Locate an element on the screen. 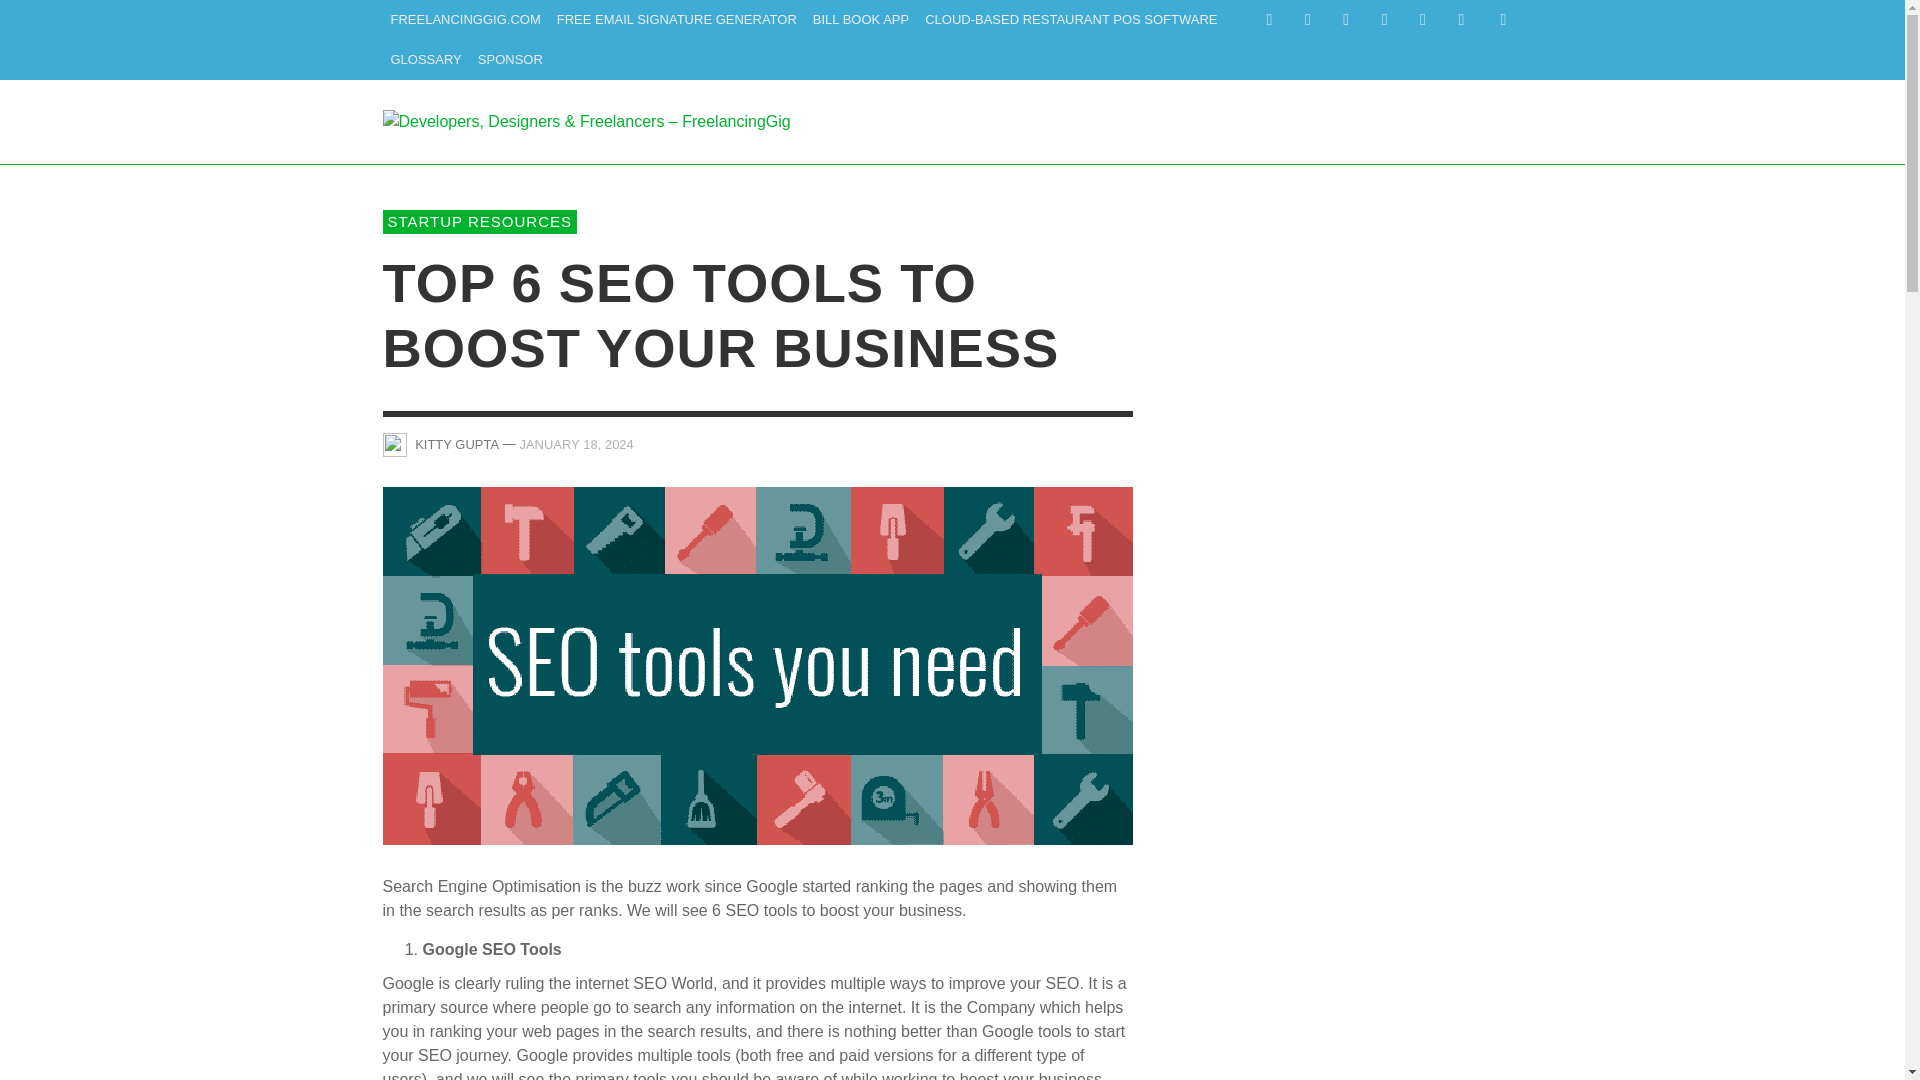  JANUARY 18, 2024 is located at coordinates (576, 444).